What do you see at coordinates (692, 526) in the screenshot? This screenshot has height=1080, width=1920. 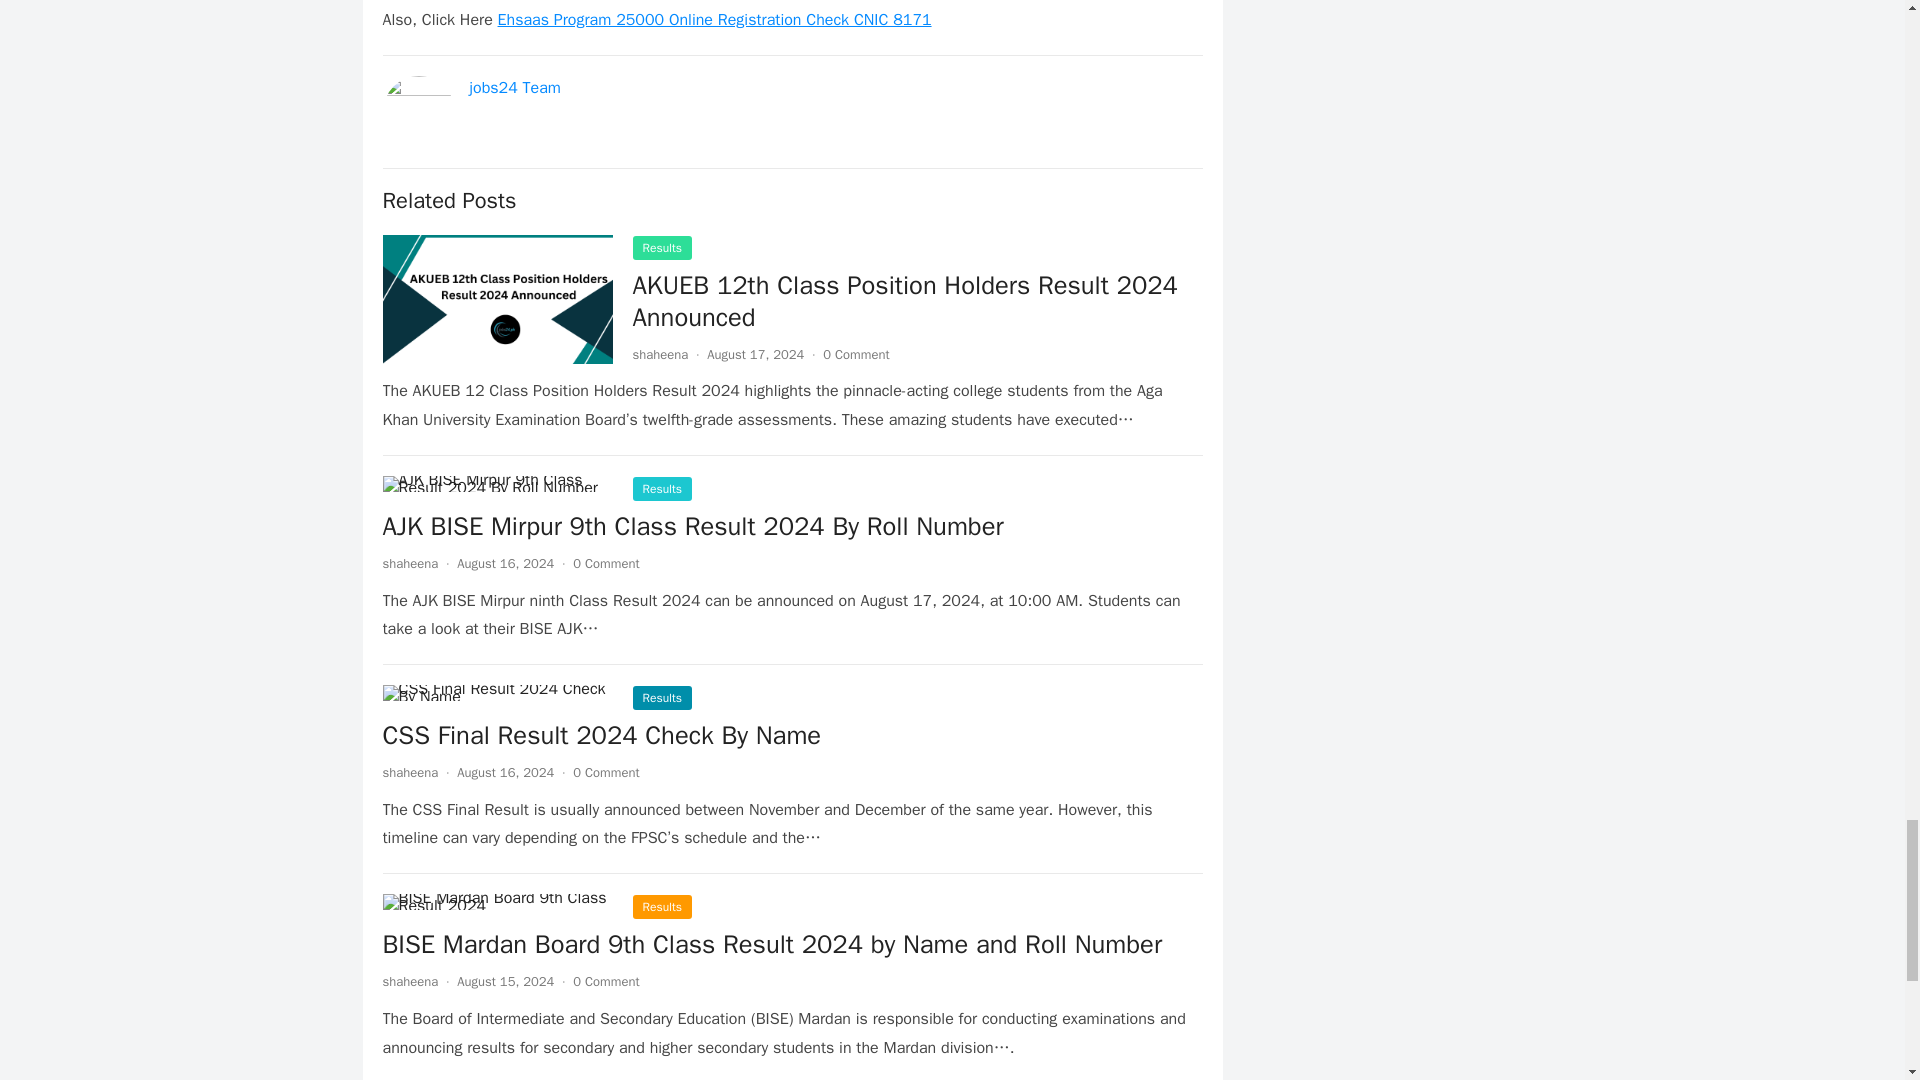 I see `AJK BISE Mirpur 9th Class Result 2024 By Roll Number` at bounding box center [692, 526].